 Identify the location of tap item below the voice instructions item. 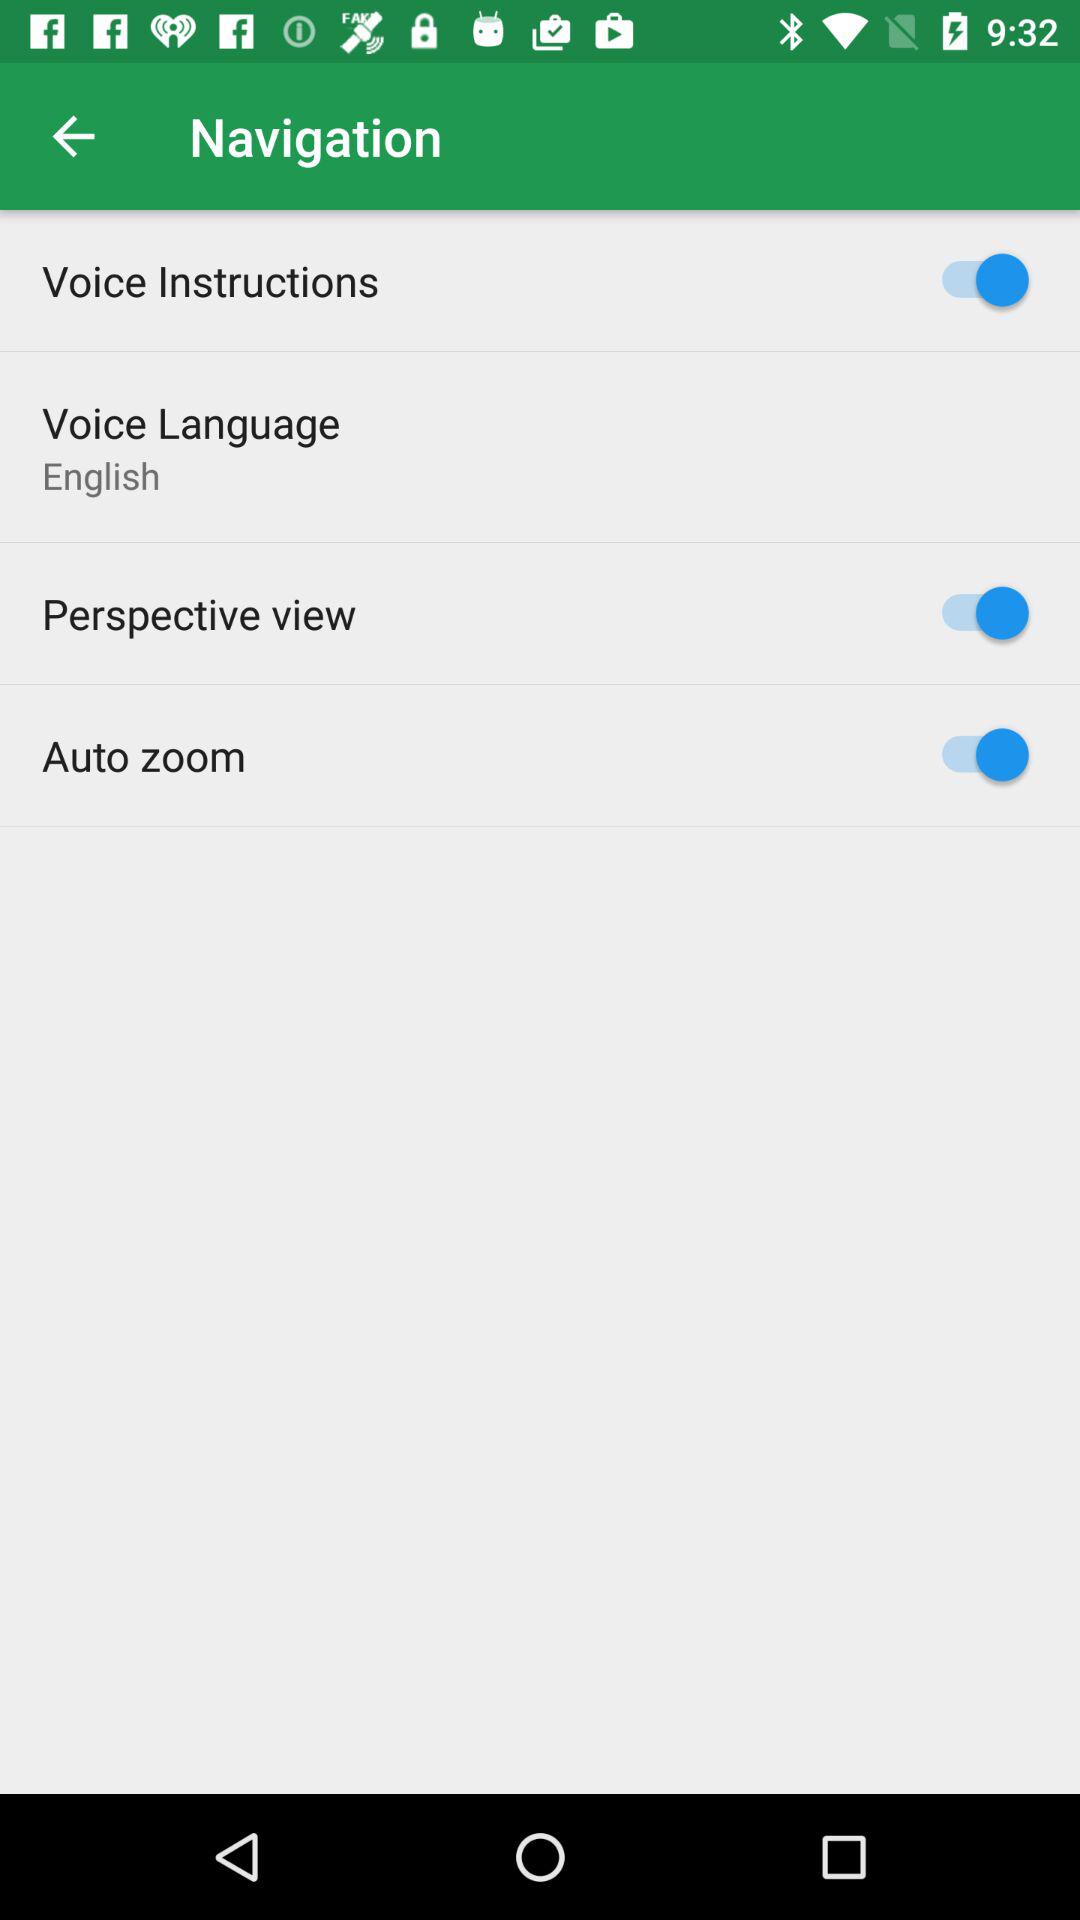
(191, 422).